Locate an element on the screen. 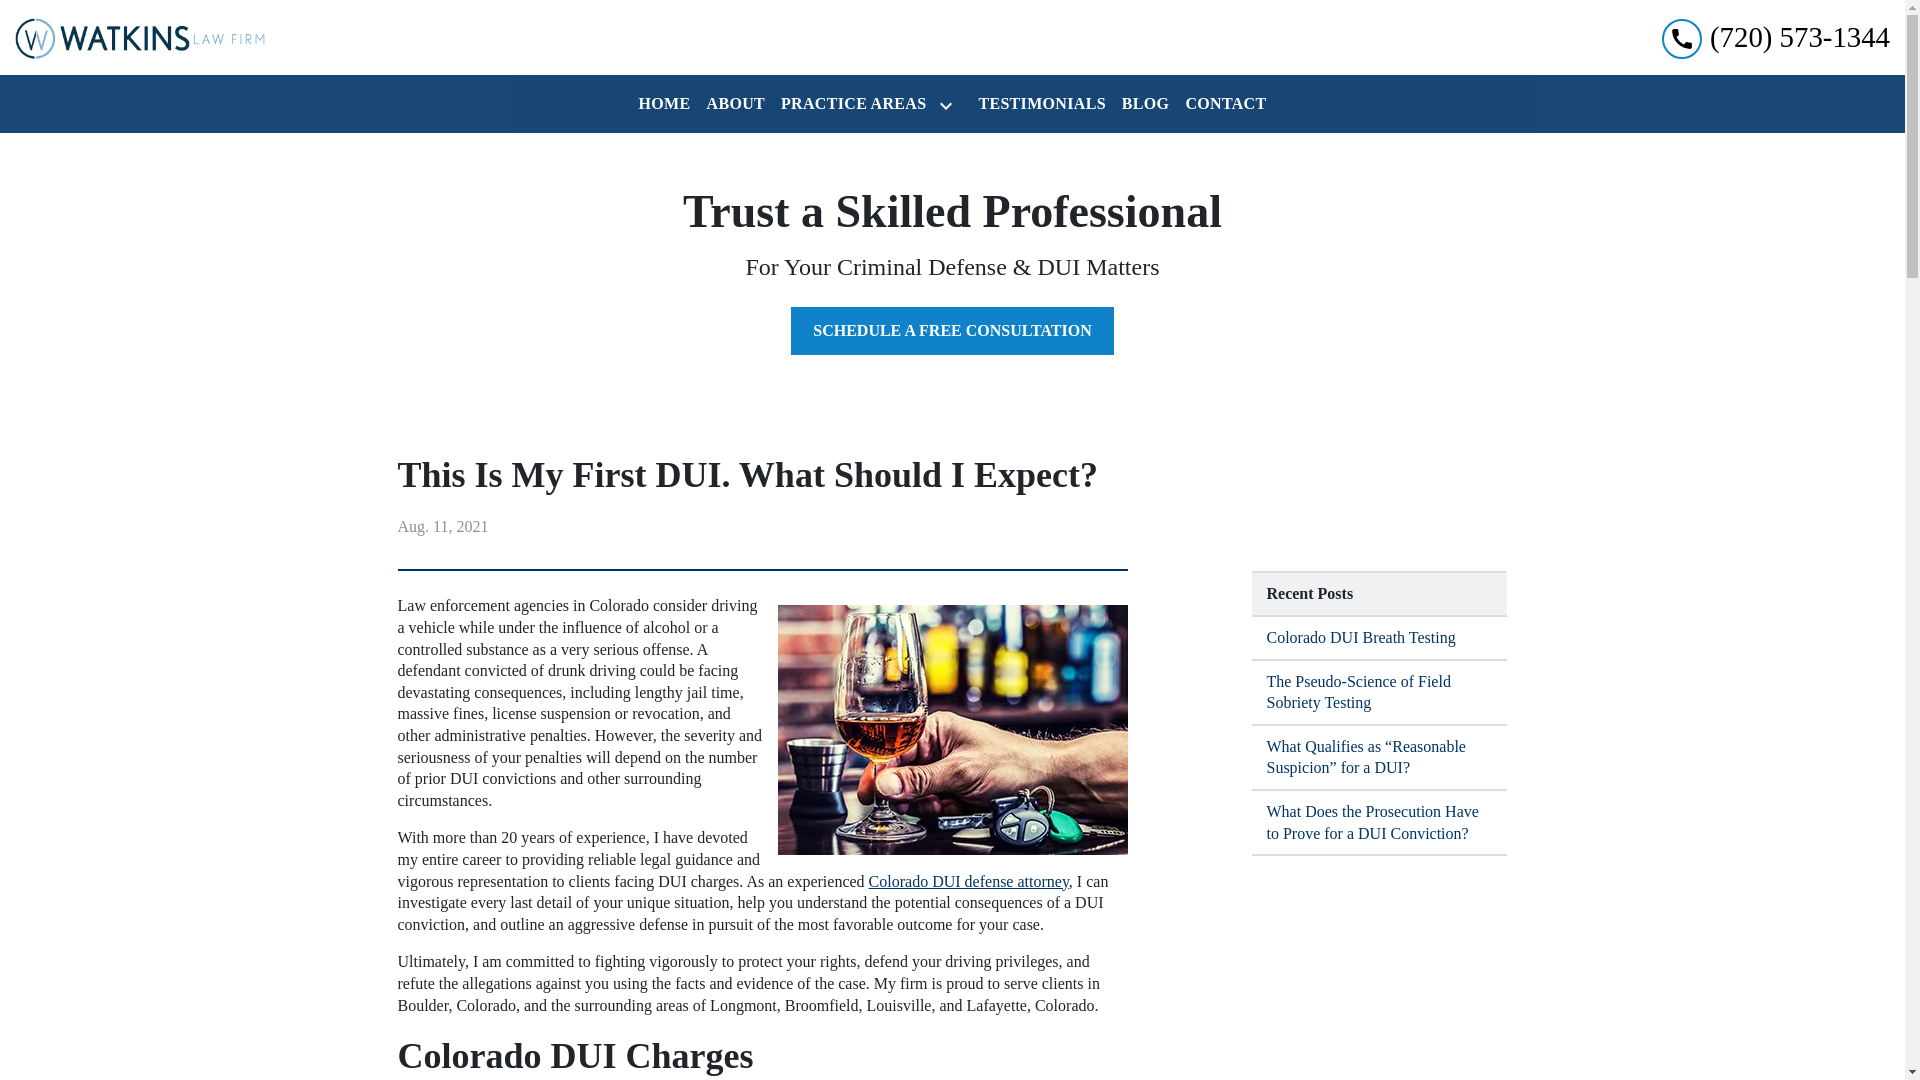 This screenshot has width=1920, height=1080. Colorado DUI Breath Testing is located at coordinates (1379, 638).